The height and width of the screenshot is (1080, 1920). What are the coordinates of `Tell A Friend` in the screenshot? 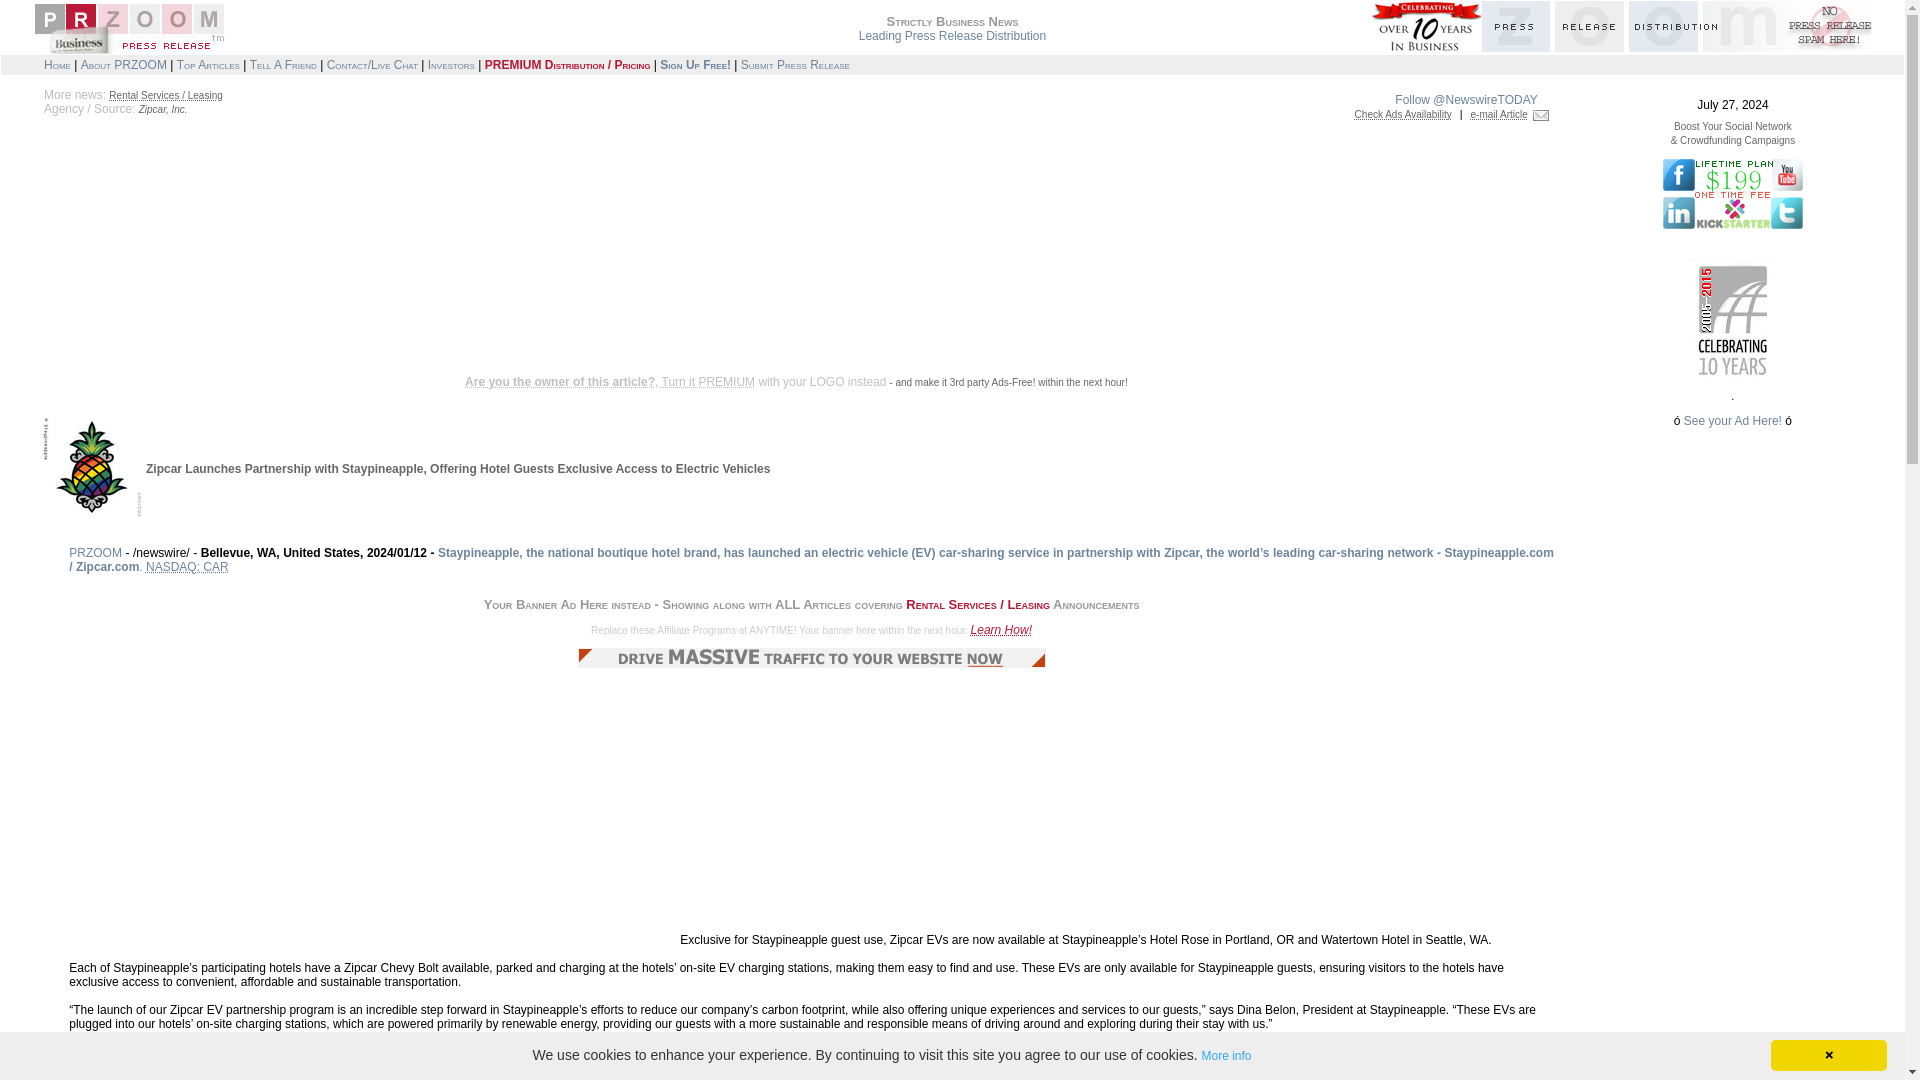 It's located at (282, 65).